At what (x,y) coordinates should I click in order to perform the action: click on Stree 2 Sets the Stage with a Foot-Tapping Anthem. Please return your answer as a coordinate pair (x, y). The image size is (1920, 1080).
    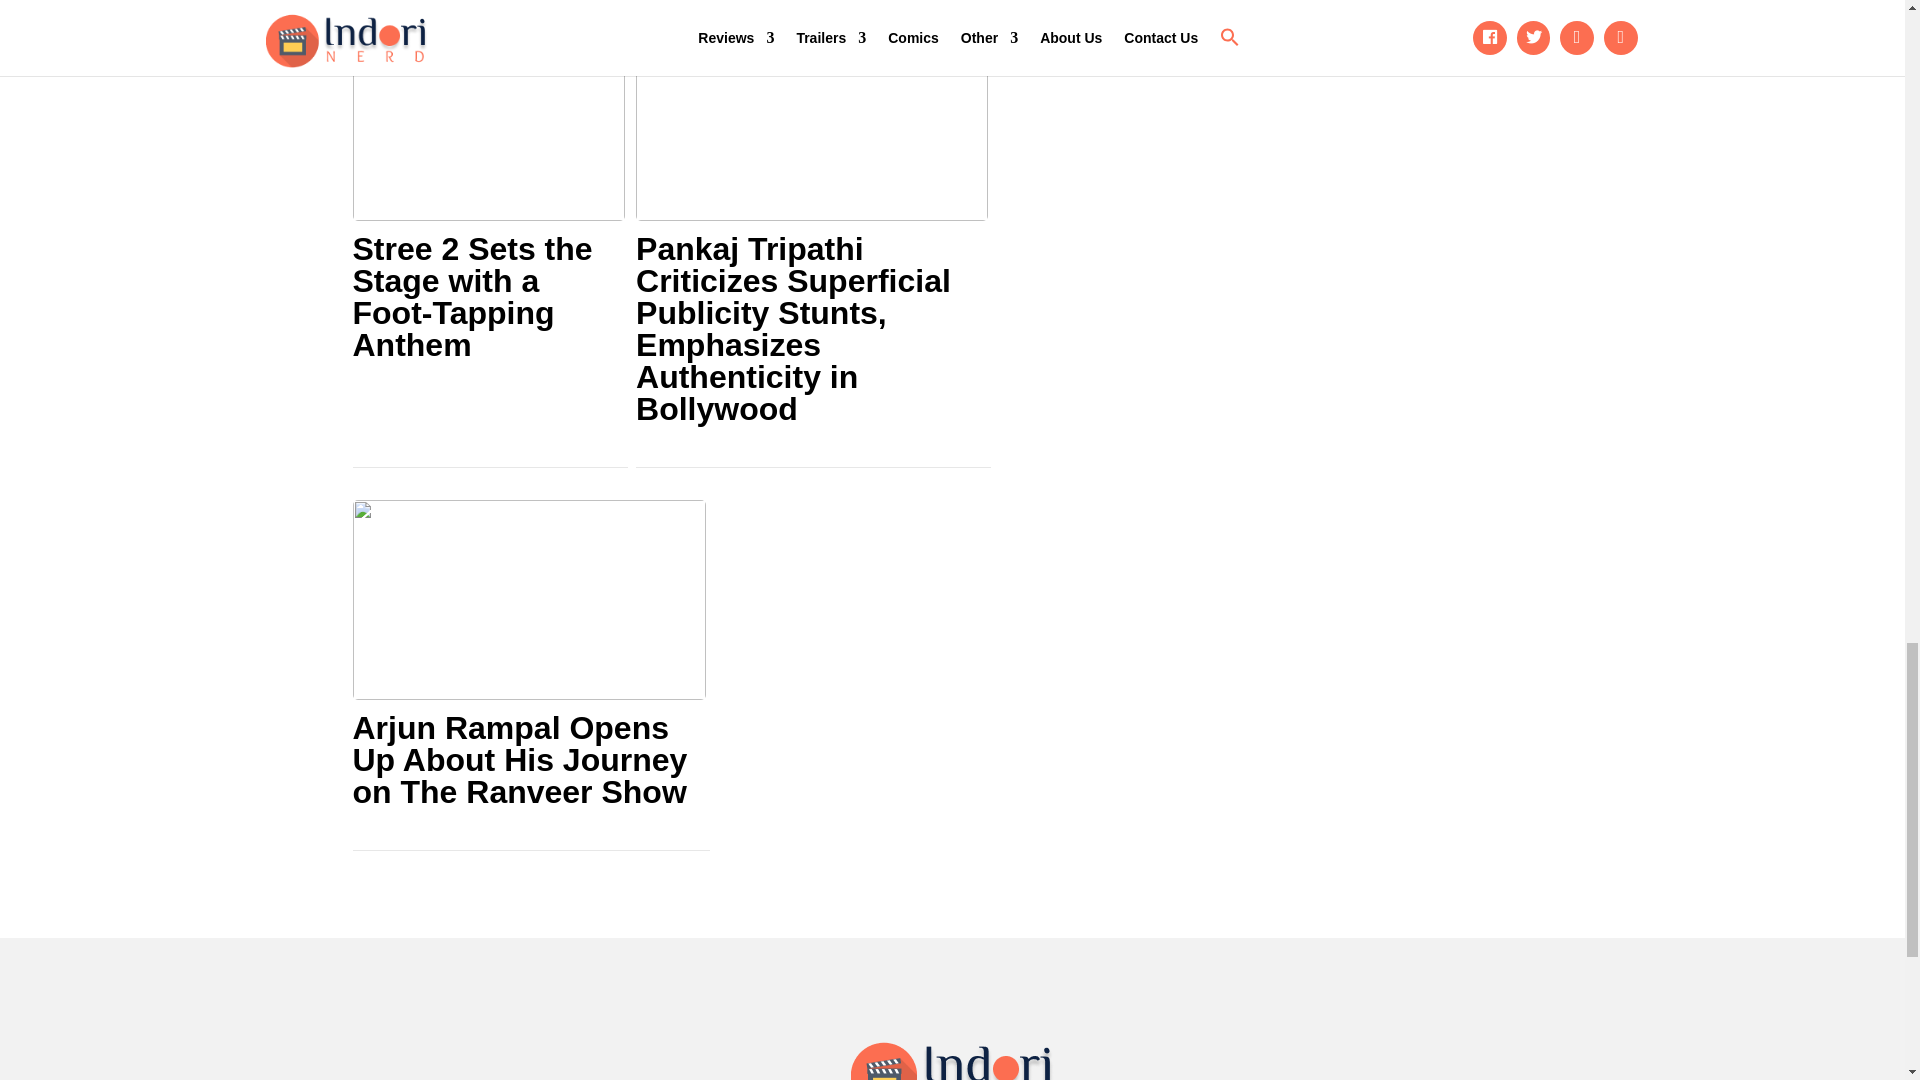
    Looking at the image, I should click on (488, 296).